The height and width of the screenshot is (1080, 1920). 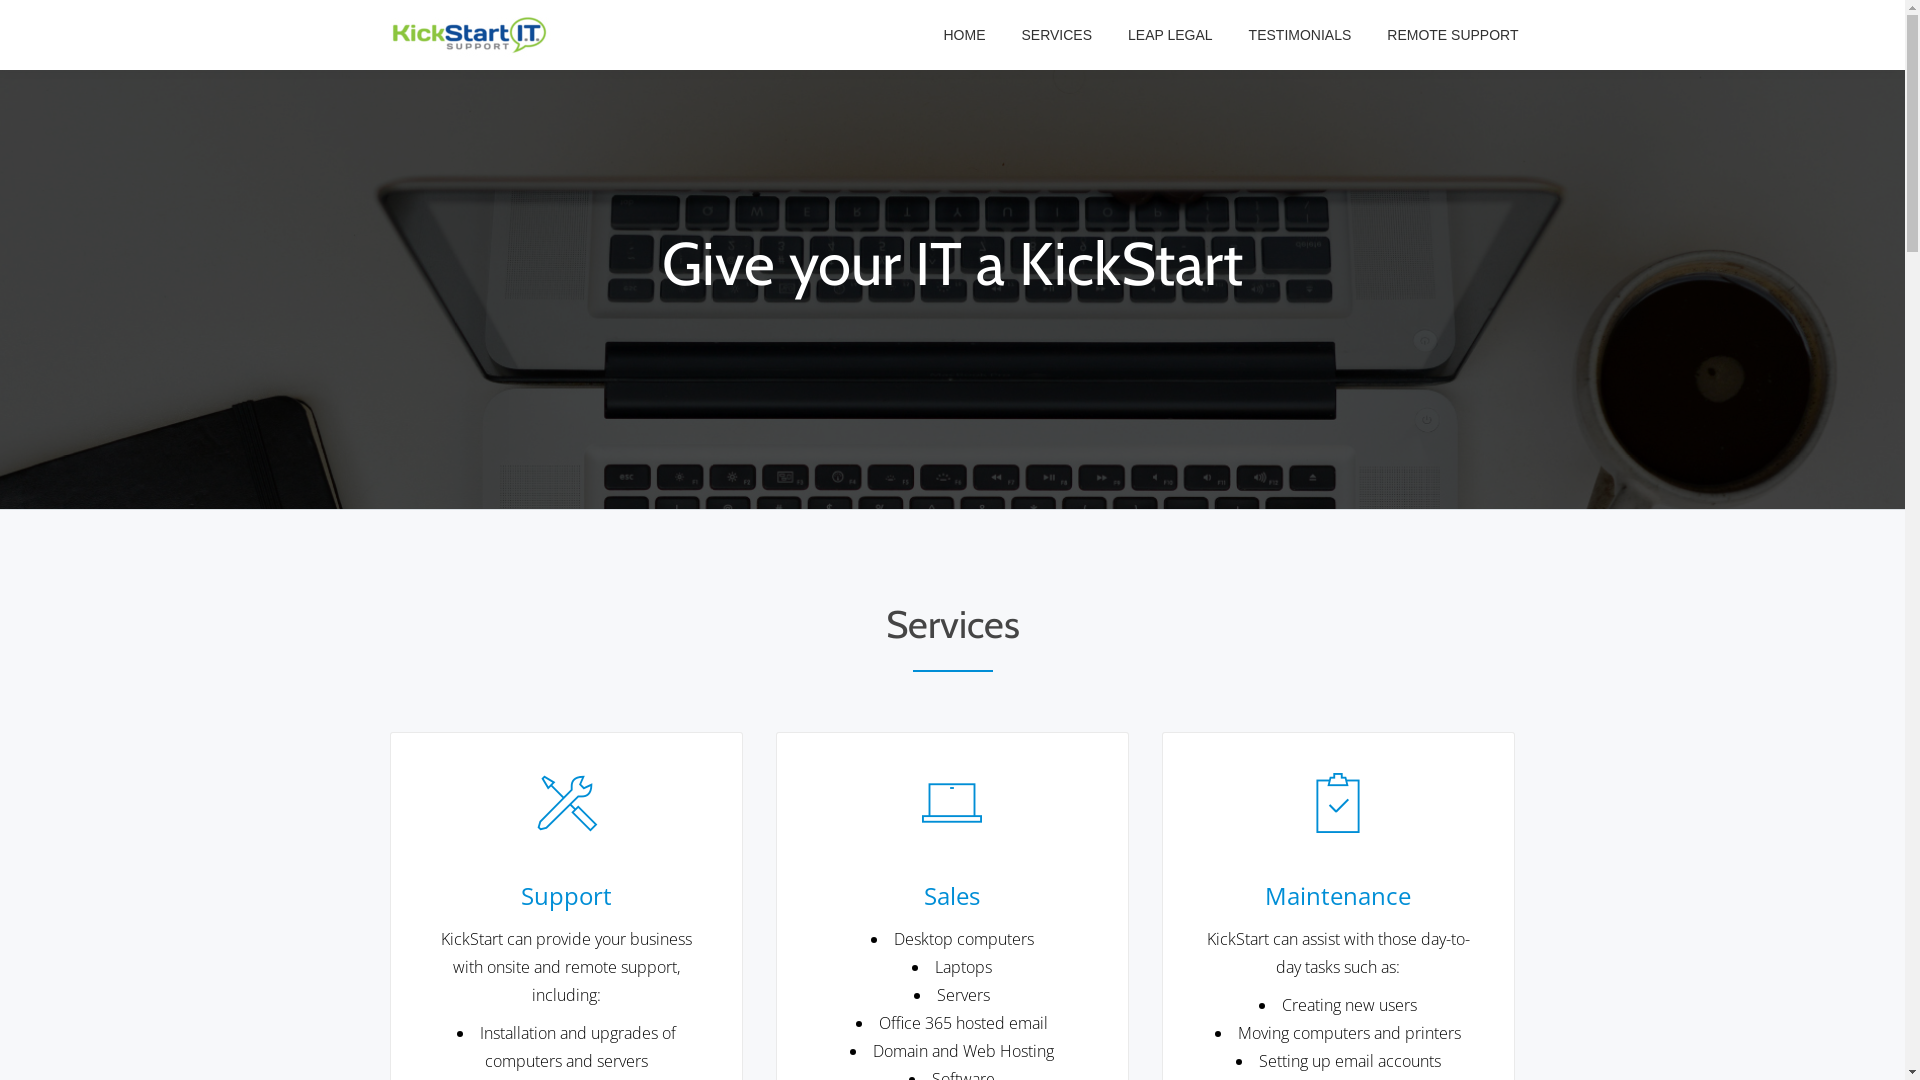 What do you see at coordinates (470, 35) in the screenshot?
I see `KickStart IT Support` at bounding box center [470, 35].